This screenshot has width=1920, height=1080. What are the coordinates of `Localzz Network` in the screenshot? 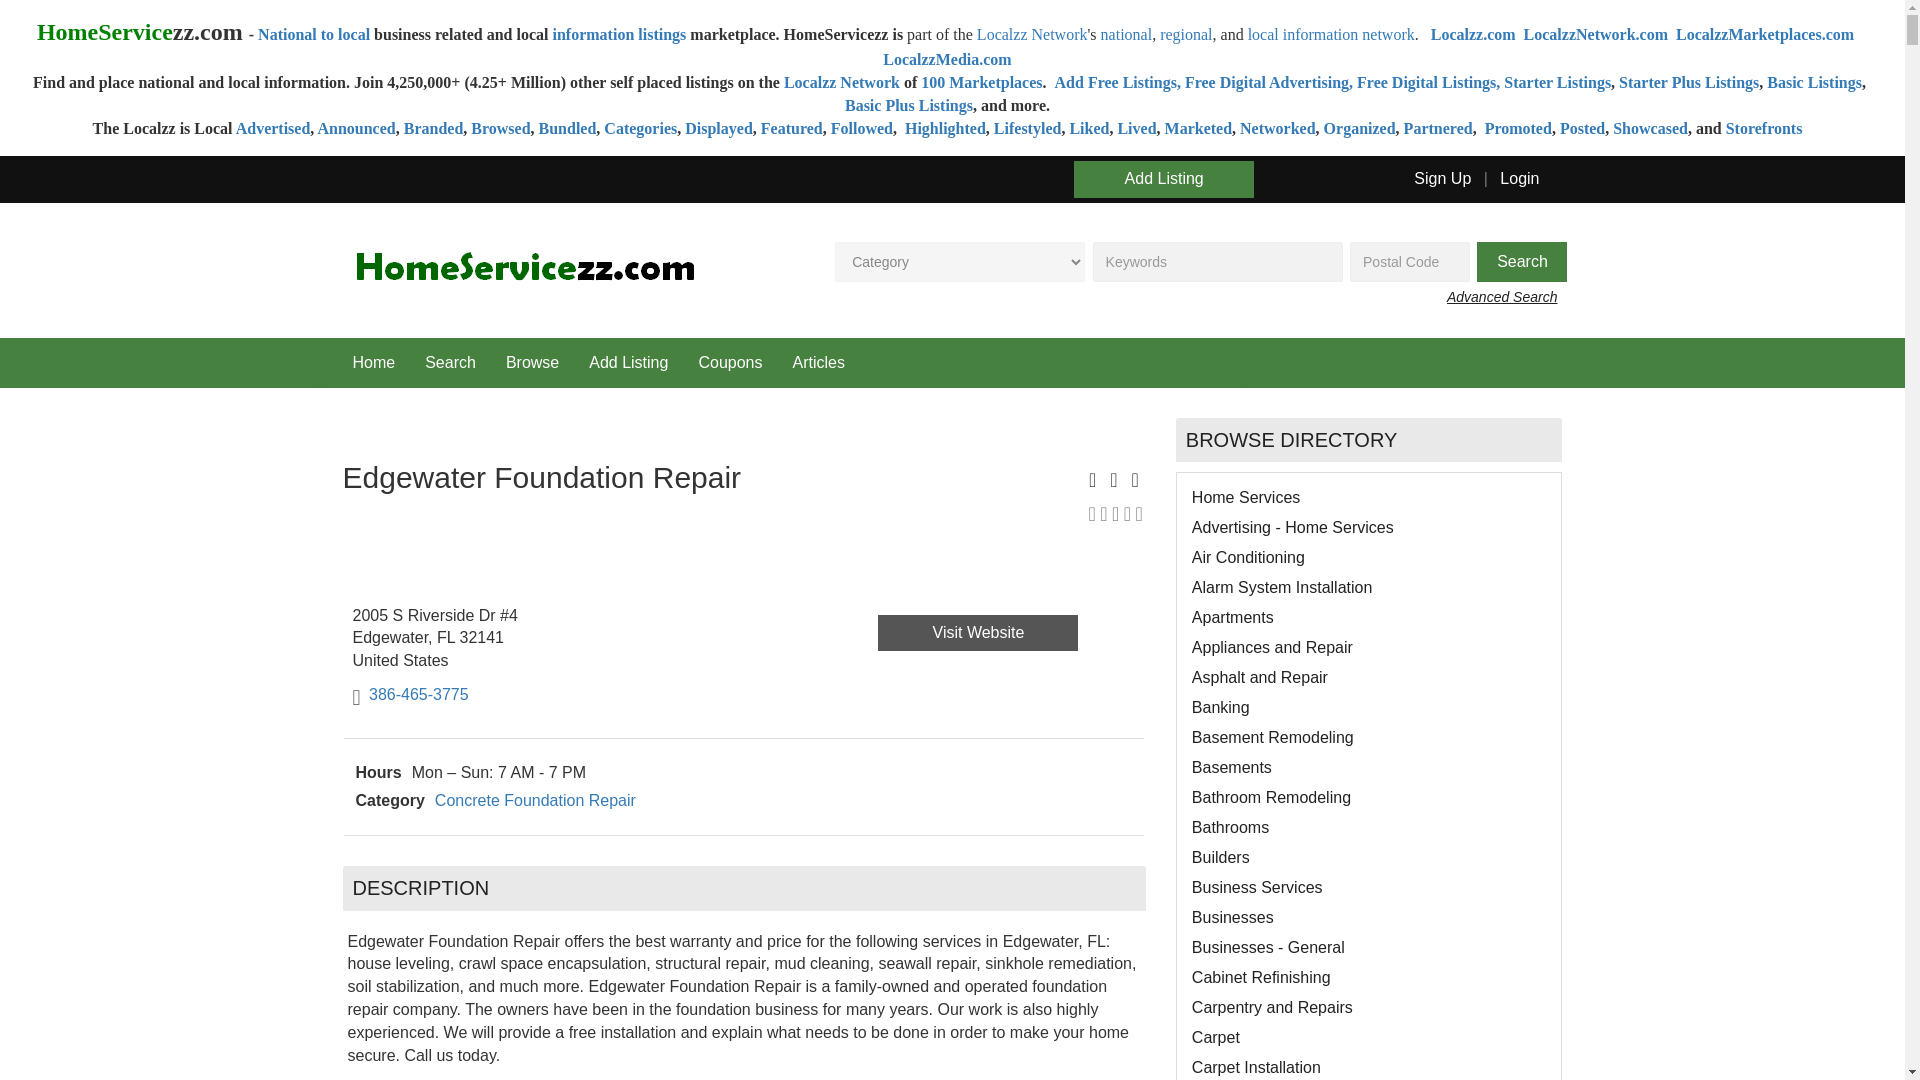 It's located at (842, 82).